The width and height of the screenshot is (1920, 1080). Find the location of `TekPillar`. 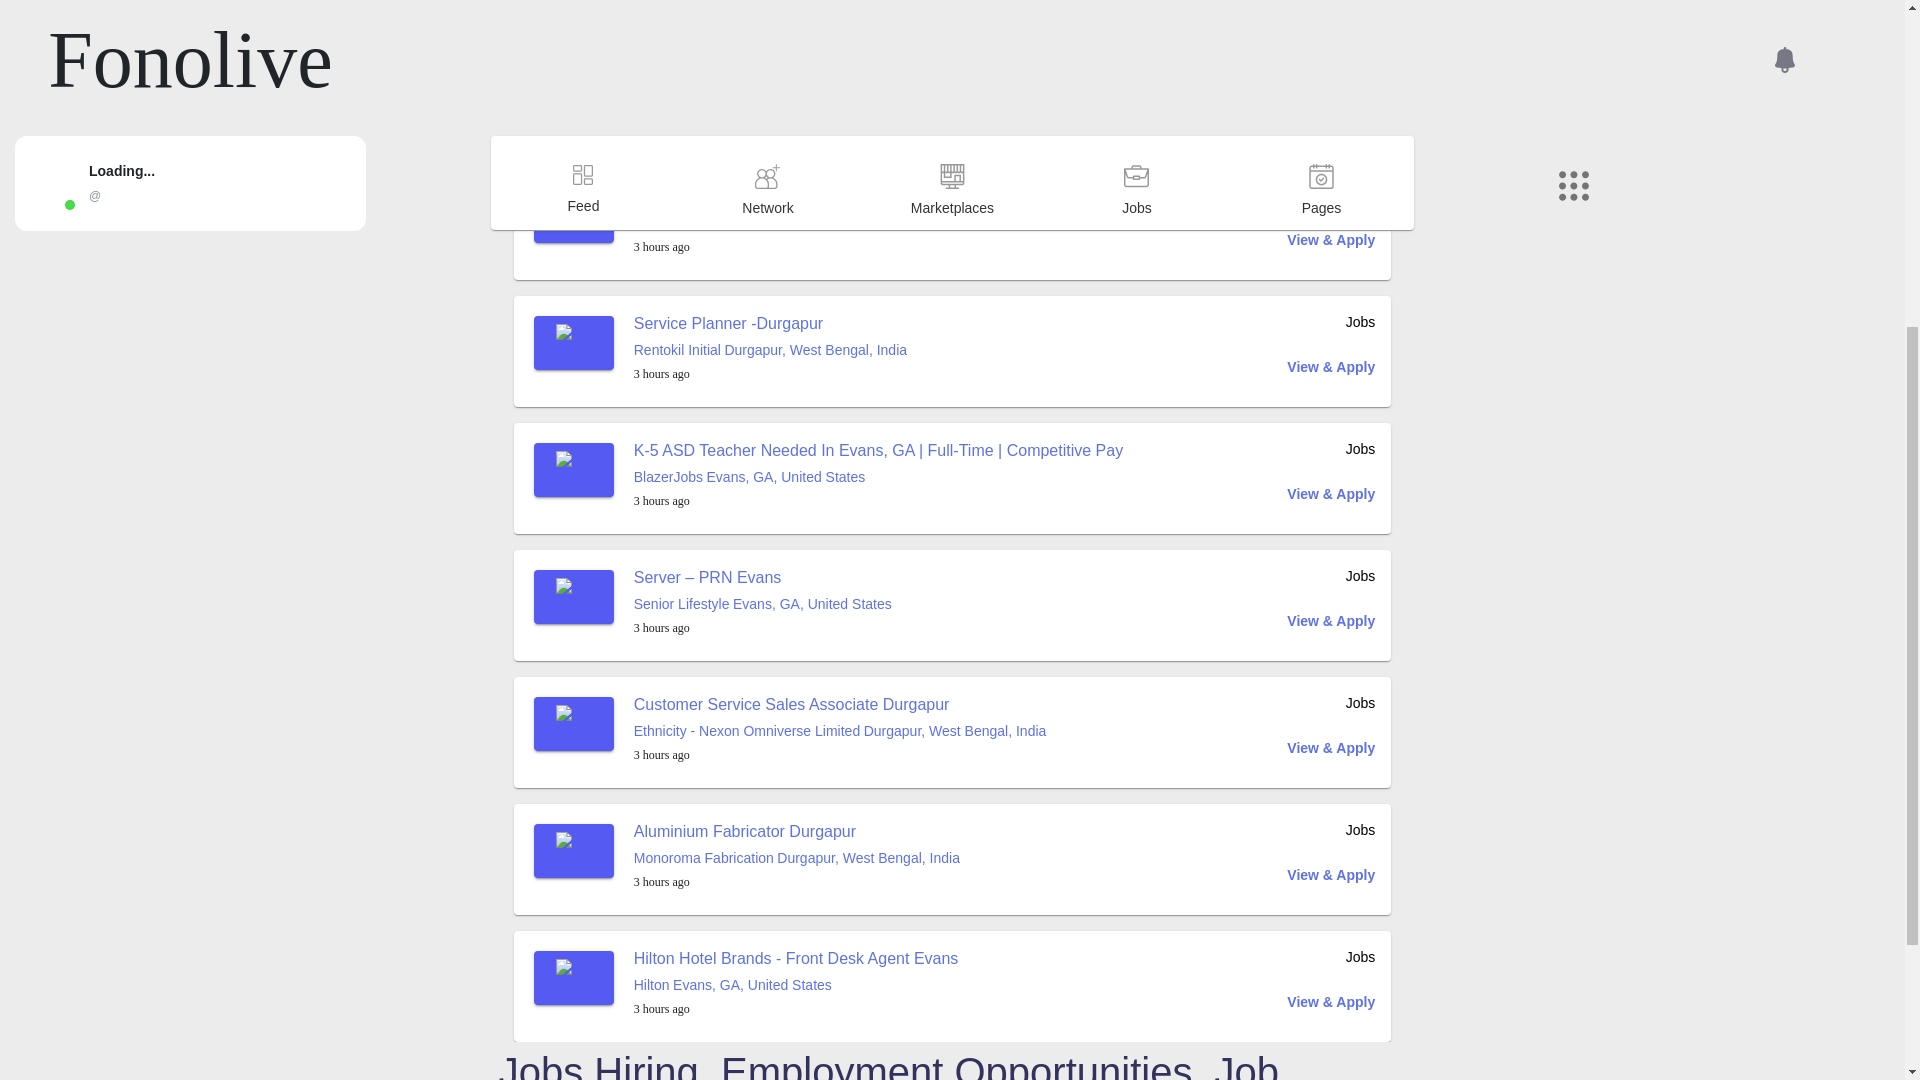

TekPillar is located at coordinates (660, 222).